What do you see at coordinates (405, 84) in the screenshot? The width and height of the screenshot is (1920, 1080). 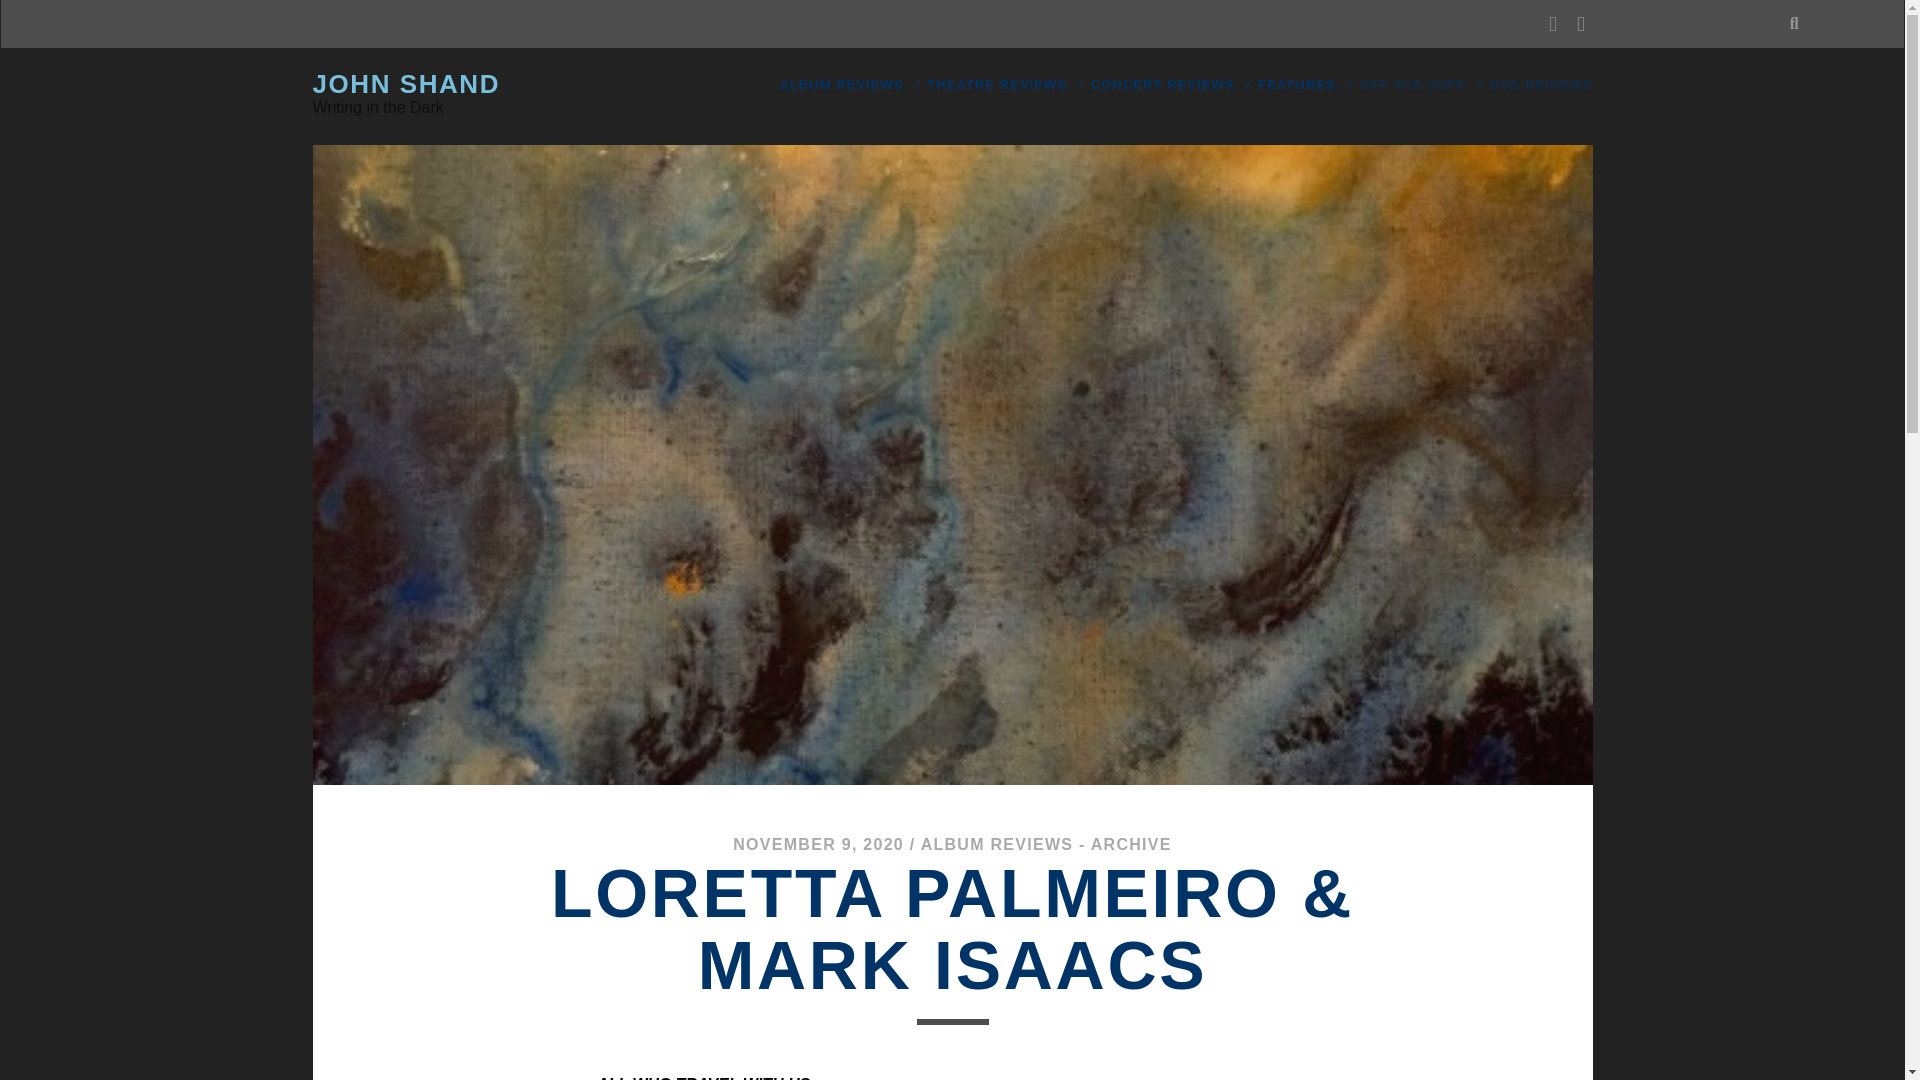 I see `JOHN SHAND` at bounding box center [405, 84].